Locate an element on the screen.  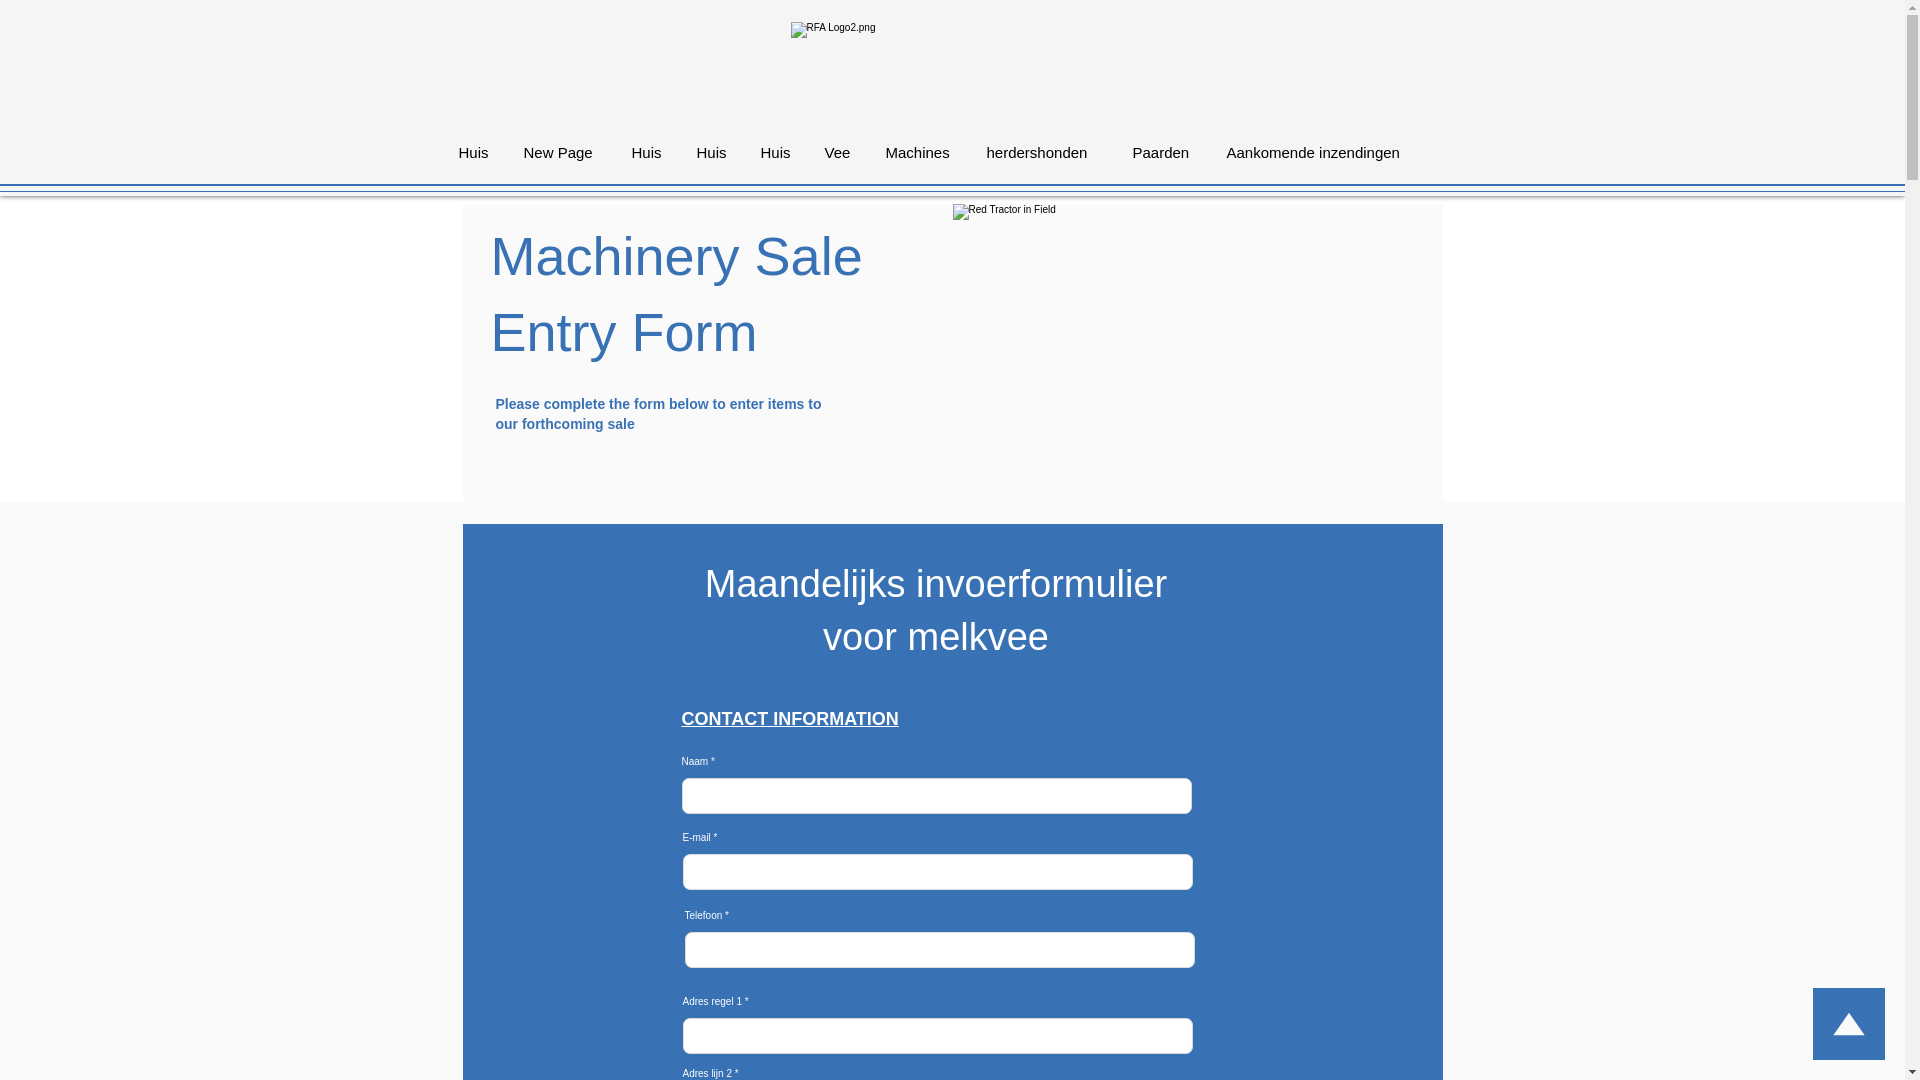
Huis is located at coordinates (476, 152).